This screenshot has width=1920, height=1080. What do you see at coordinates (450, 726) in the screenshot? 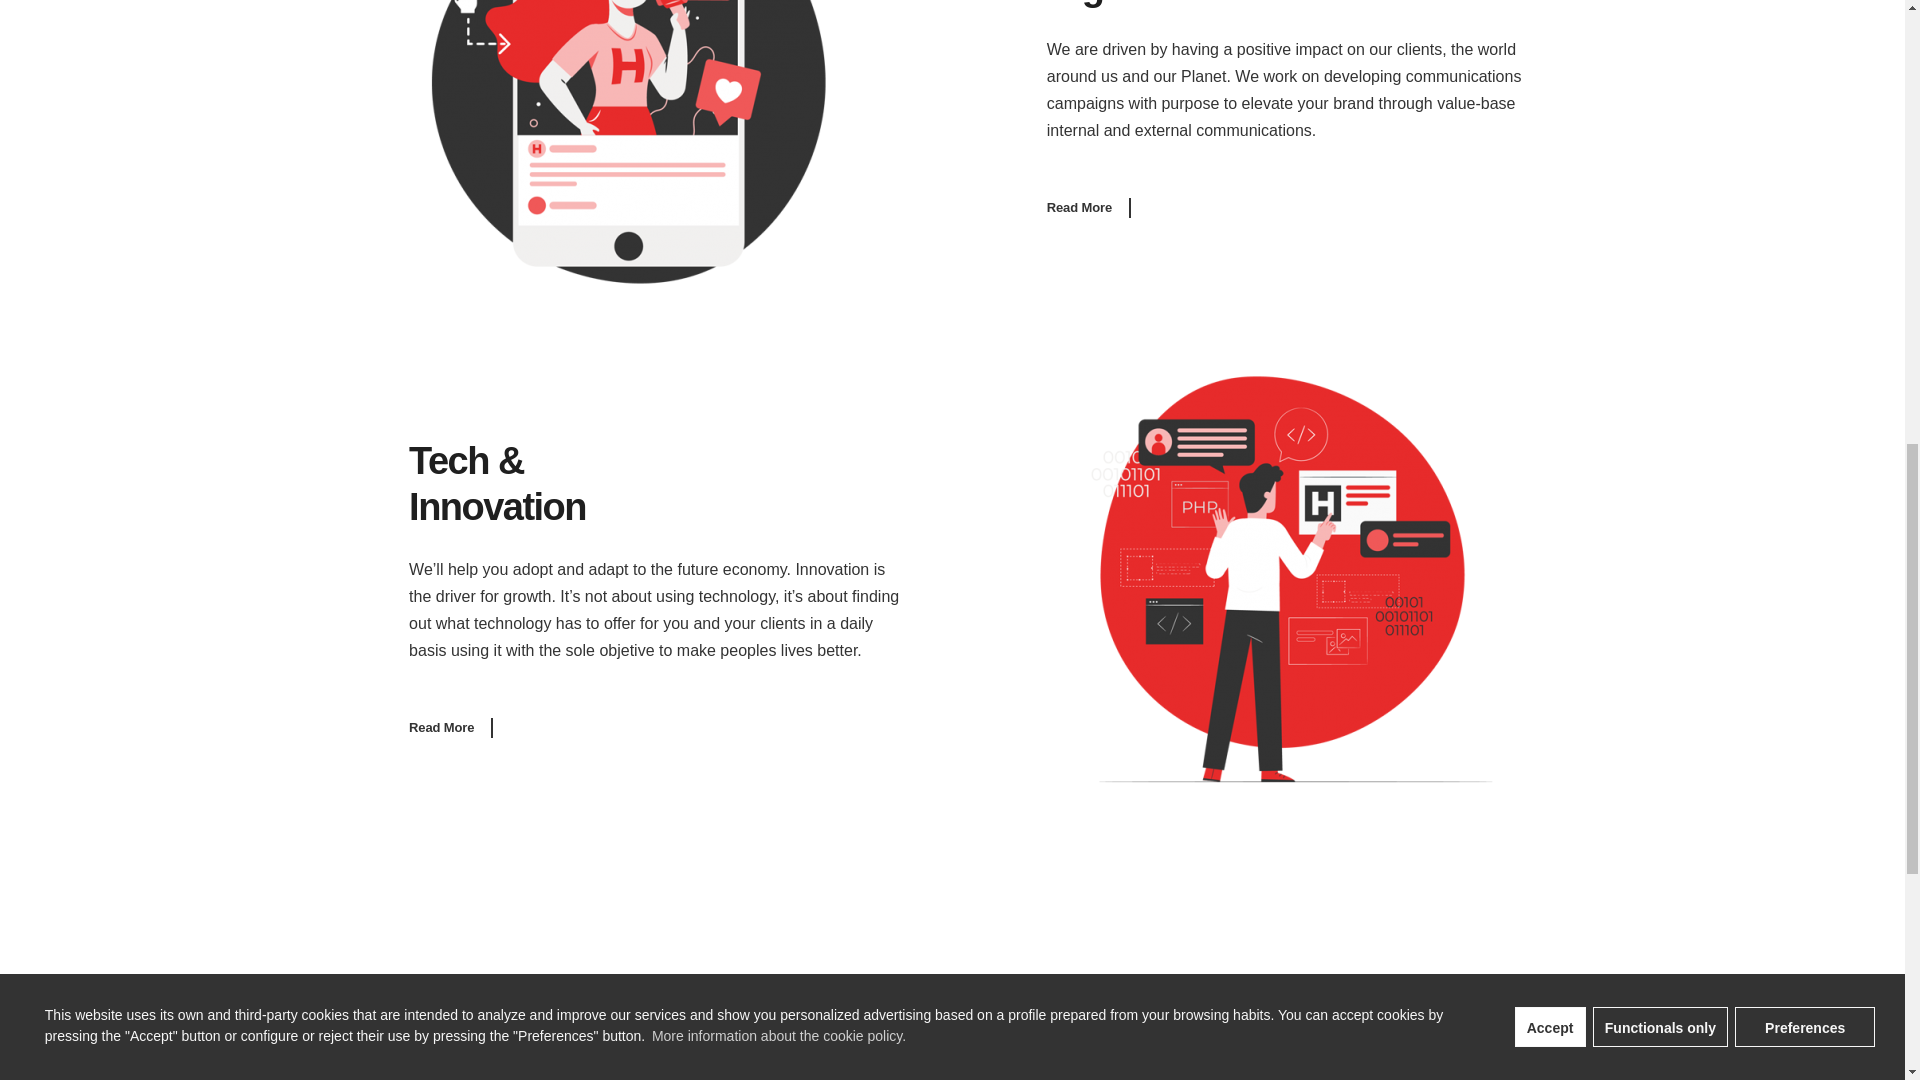
I see `Read More` at bounding box center [450, 726].